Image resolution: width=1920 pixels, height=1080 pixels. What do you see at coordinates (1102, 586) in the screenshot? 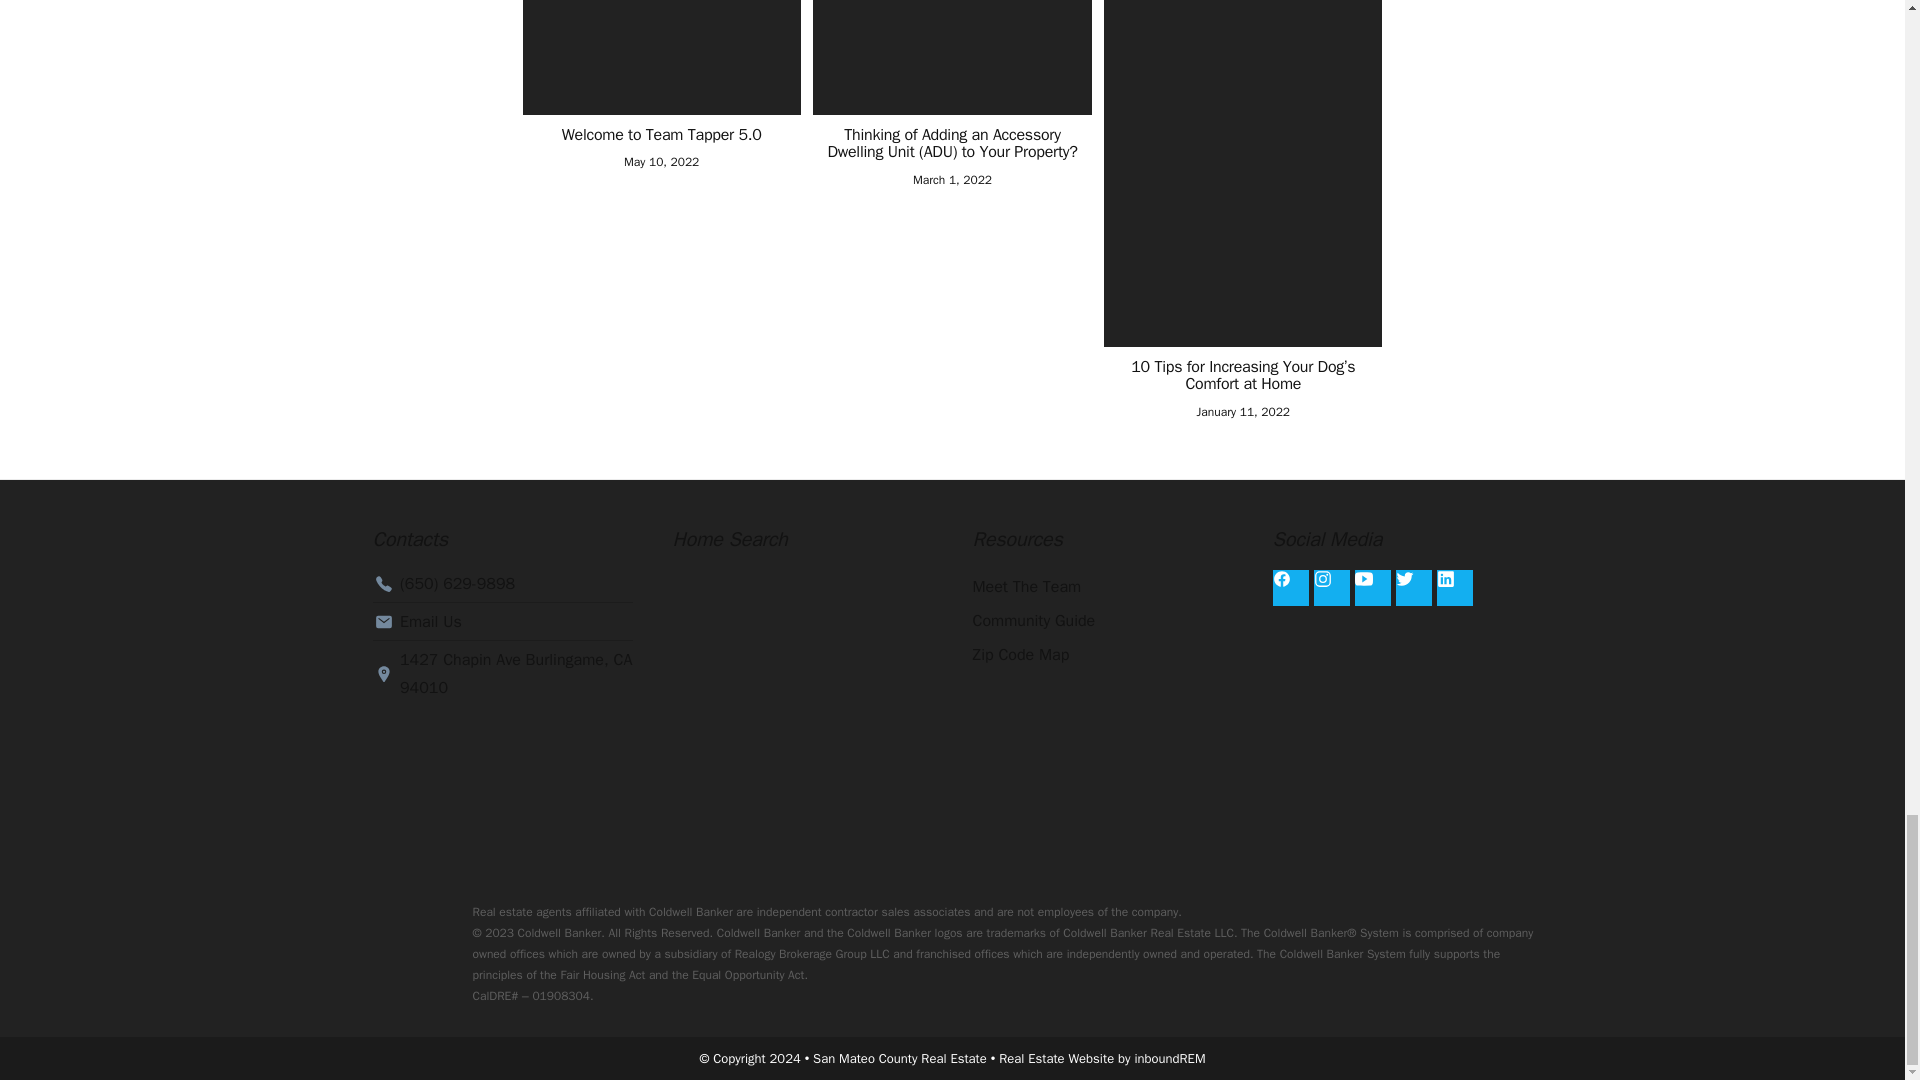
I see `Meet The Team` at bounding box center [1102, 586].